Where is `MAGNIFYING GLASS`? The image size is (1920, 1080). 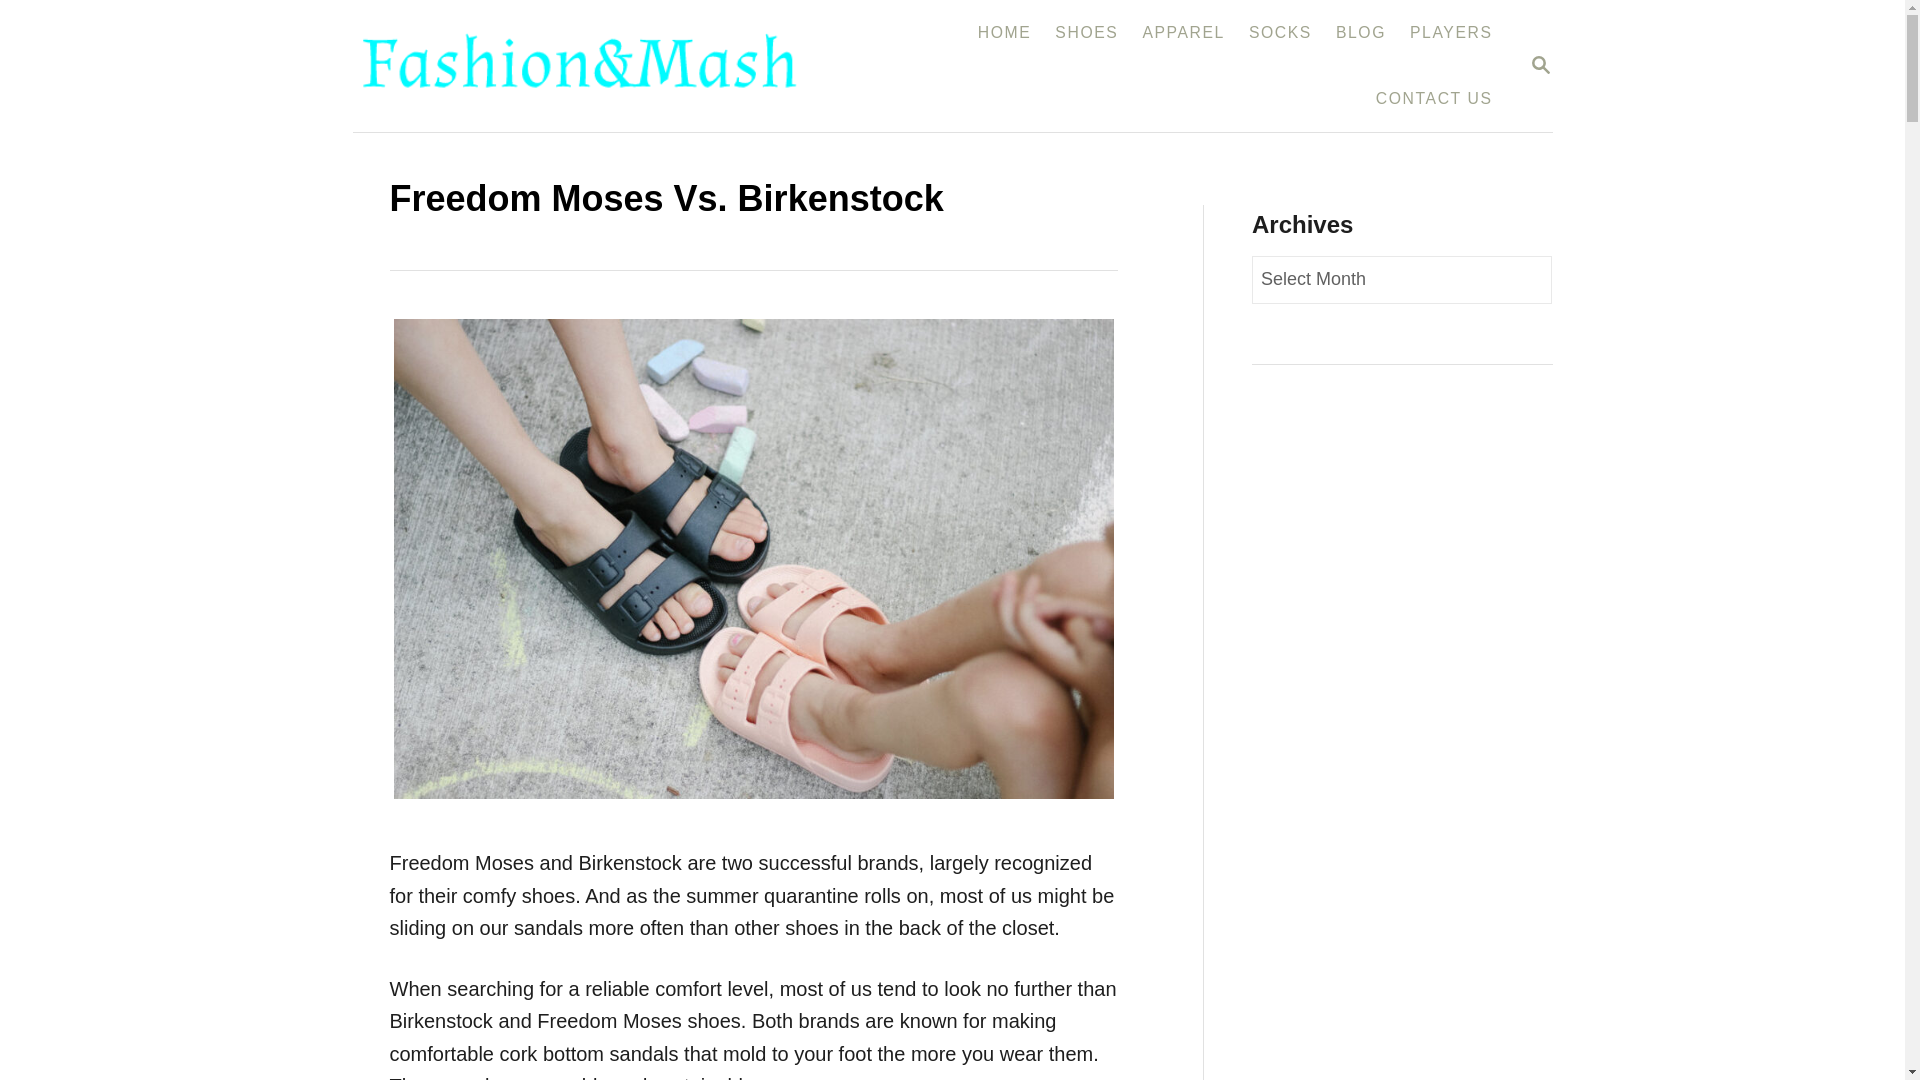 MAGNIFYING GLASS is located at coordinates (1360, 32).